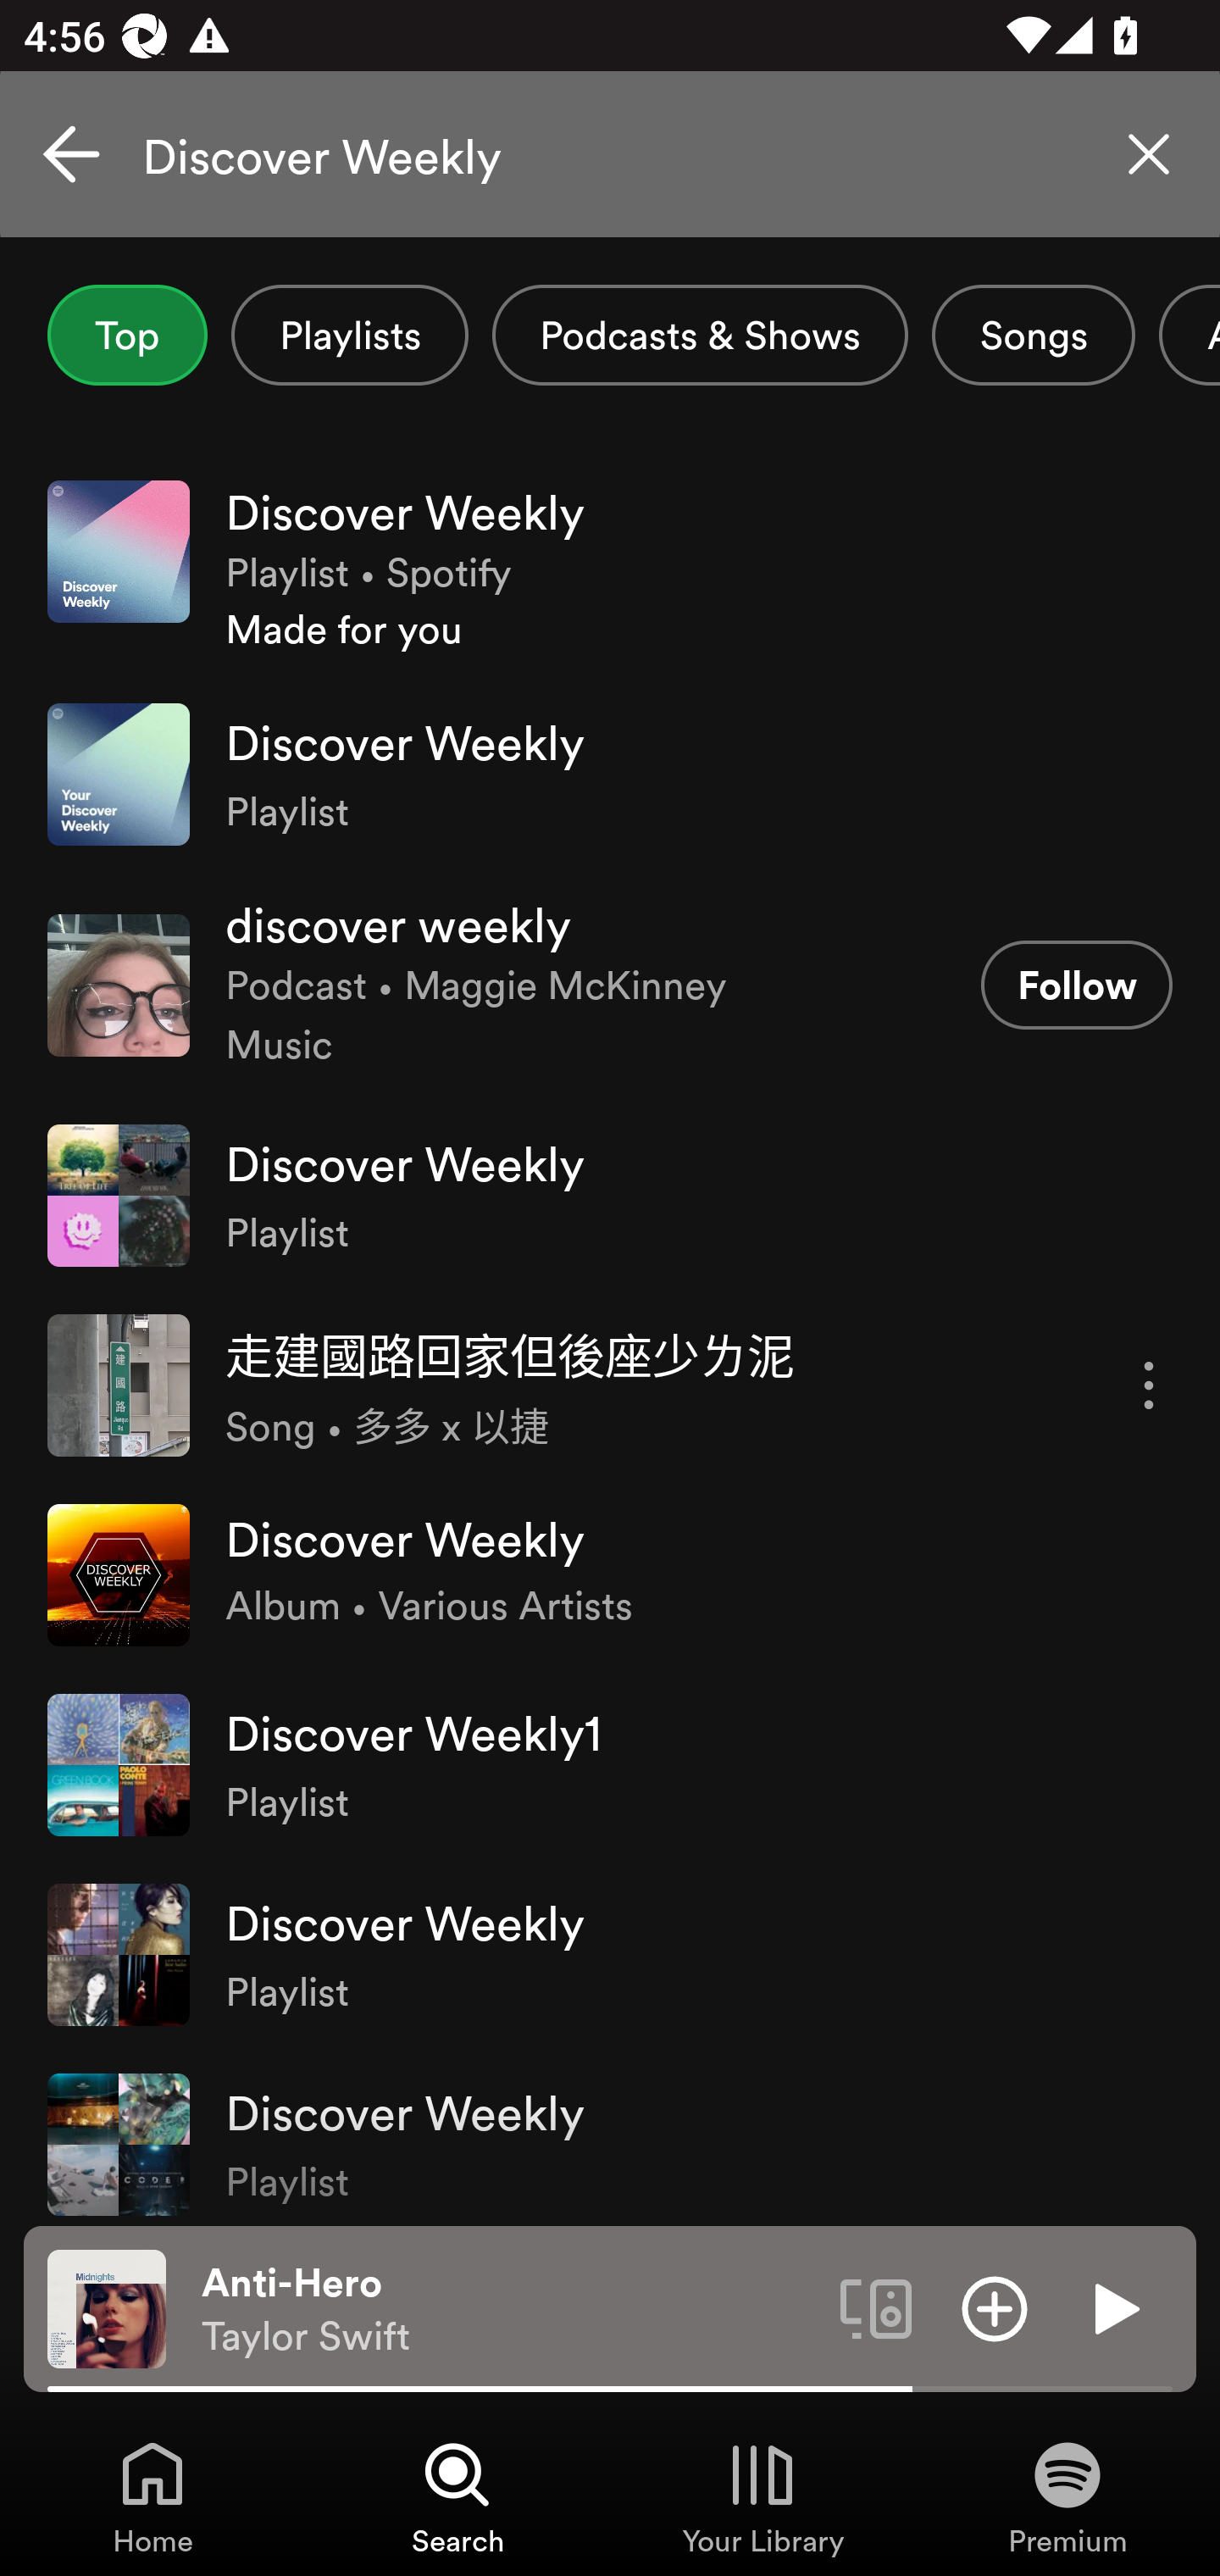 Image resolution: width=1220 pixels, height=2576 pixels. I want to click on Discover Weekly Playlist, so click(610, 2137).